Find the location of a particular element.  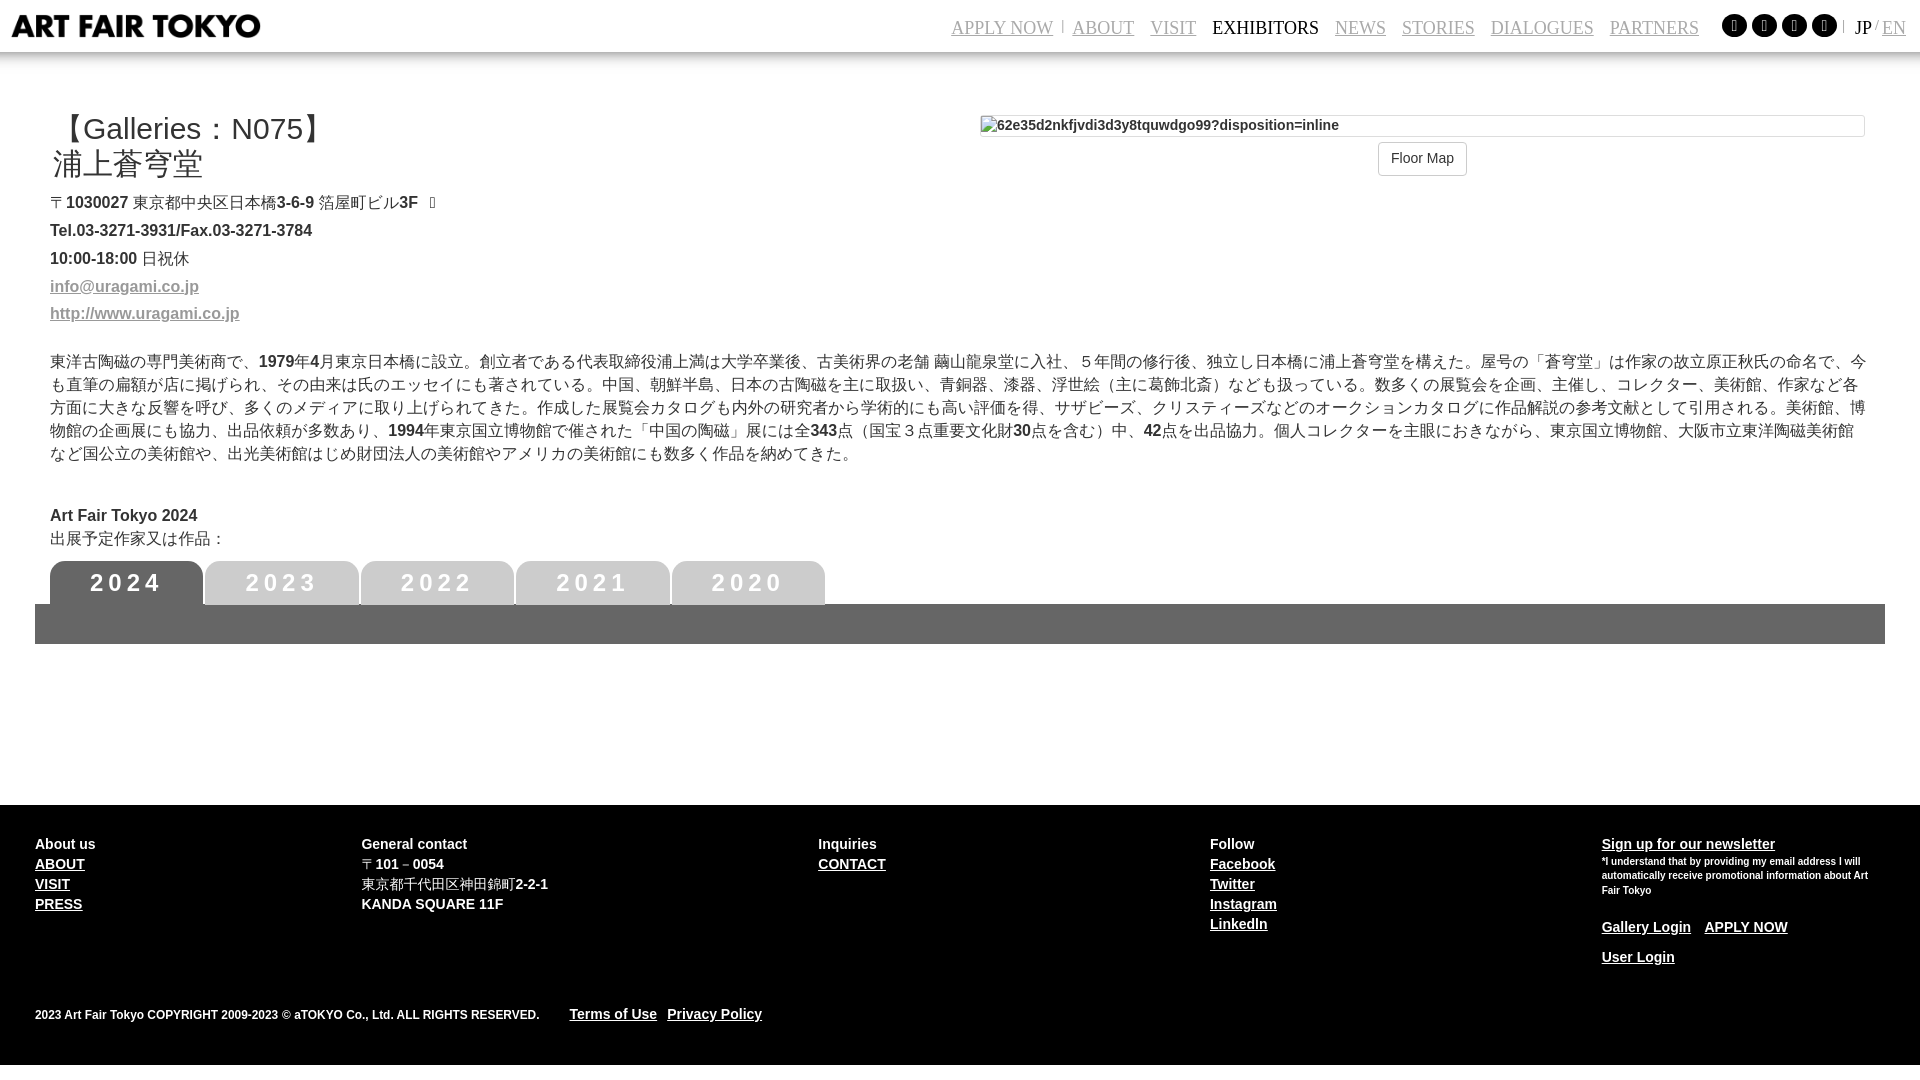

2023 is located at coordinates (281, 582).